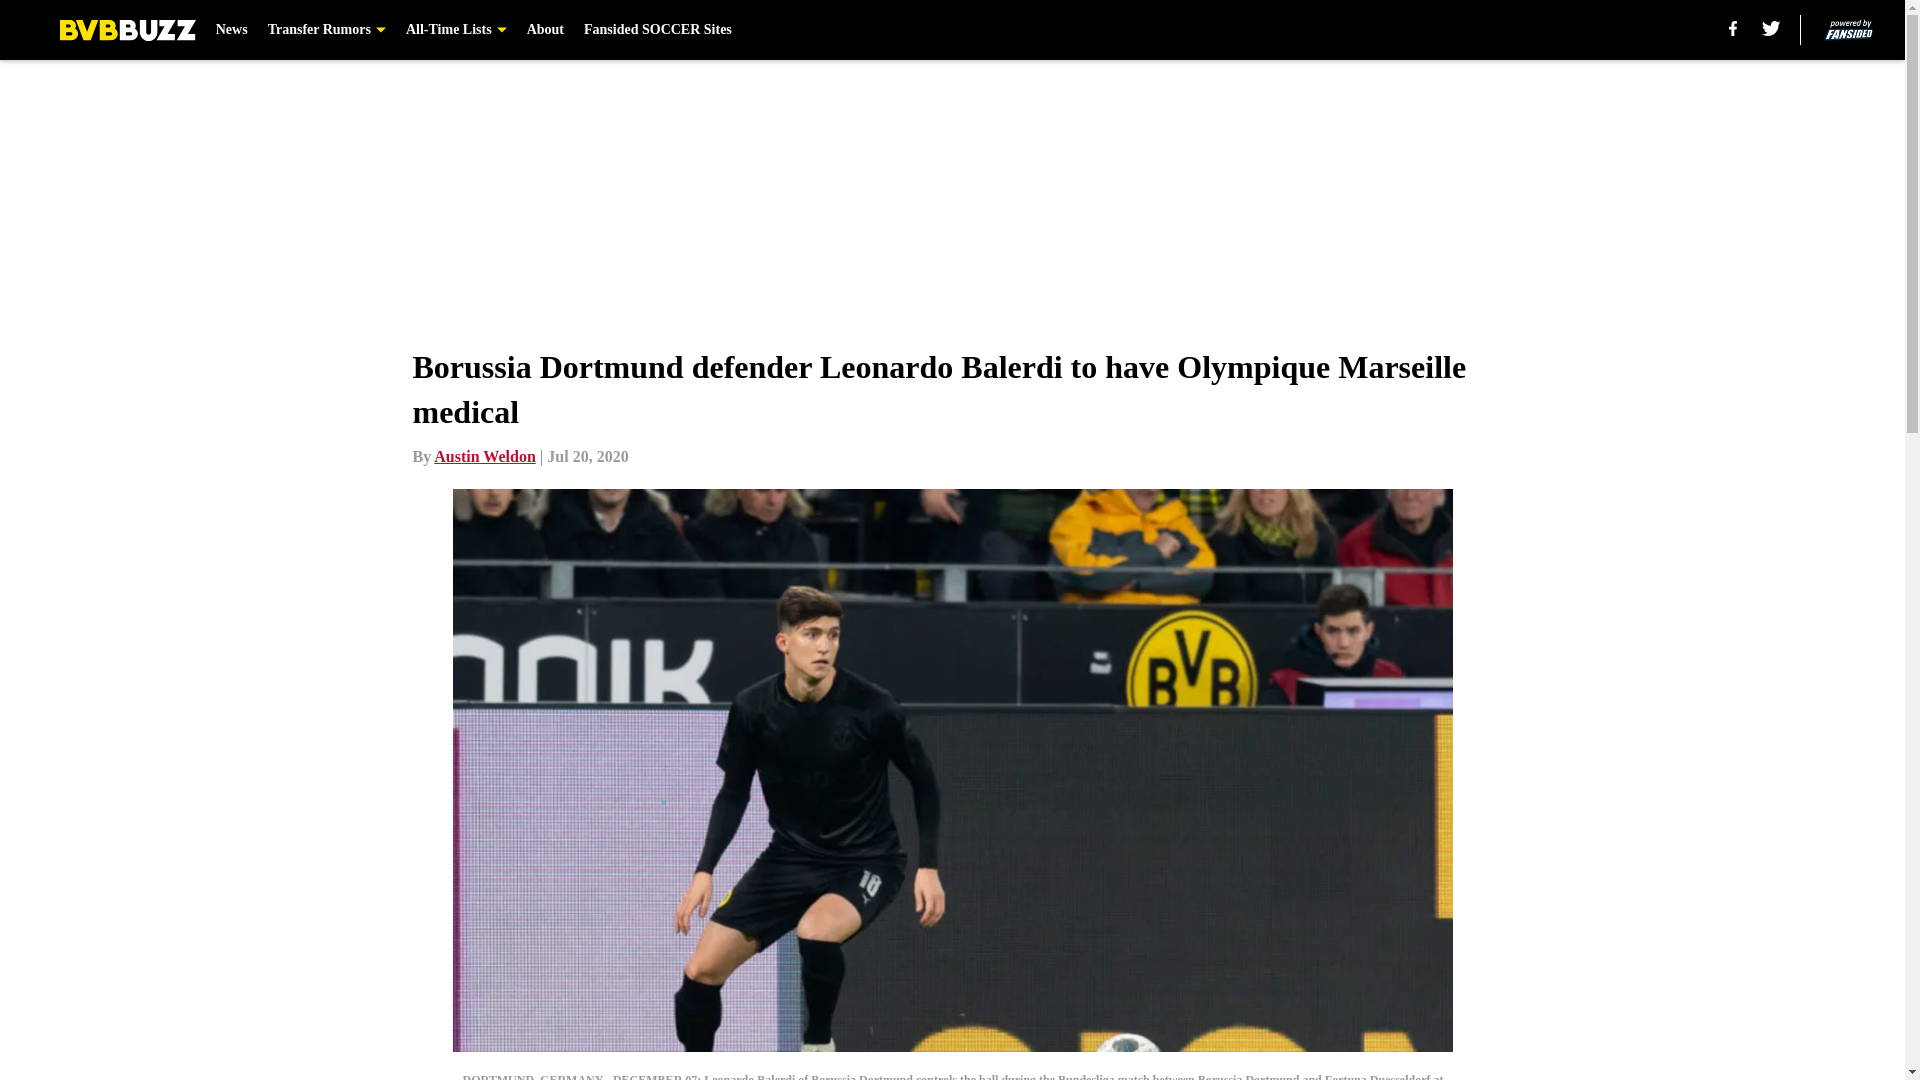  I want to click on Austin Weldon, so click(484, 456).